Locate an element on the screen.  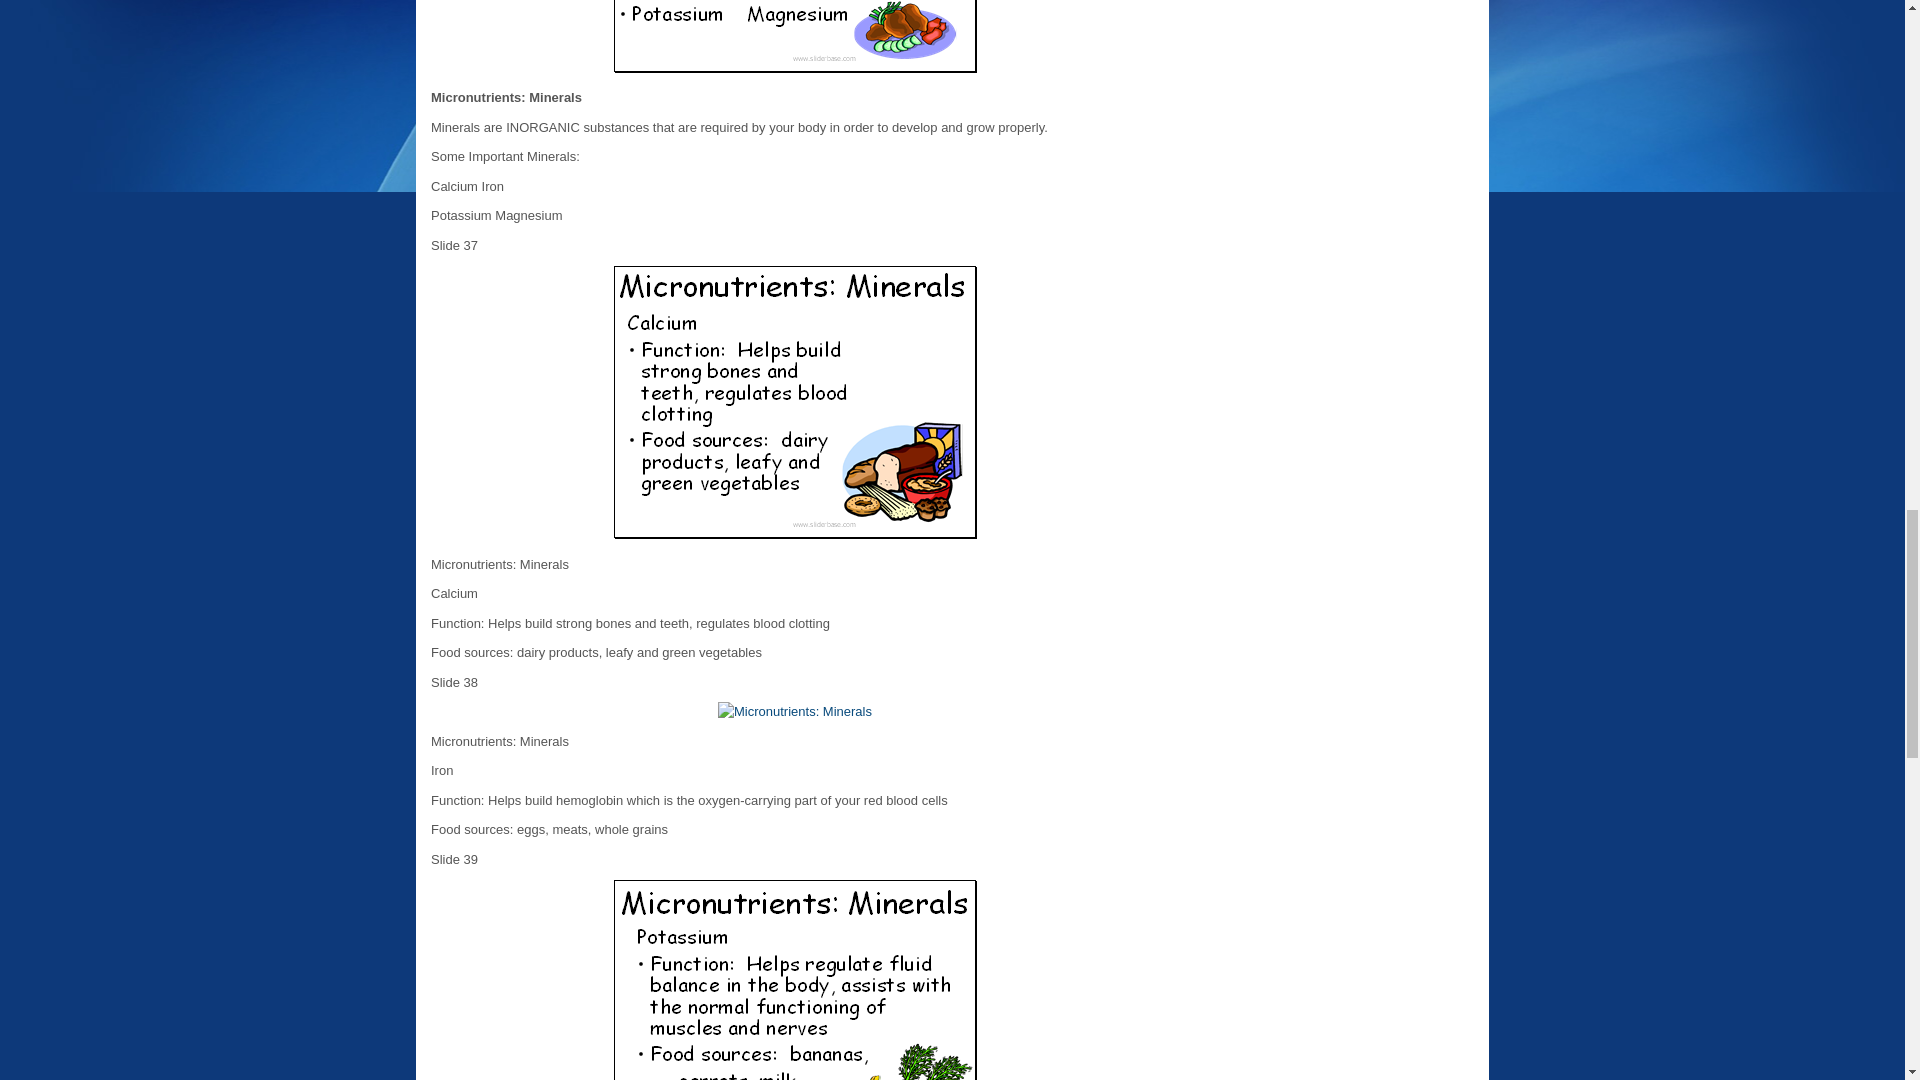
Micronutrients: Minerals is located at coordinates (794, 712).